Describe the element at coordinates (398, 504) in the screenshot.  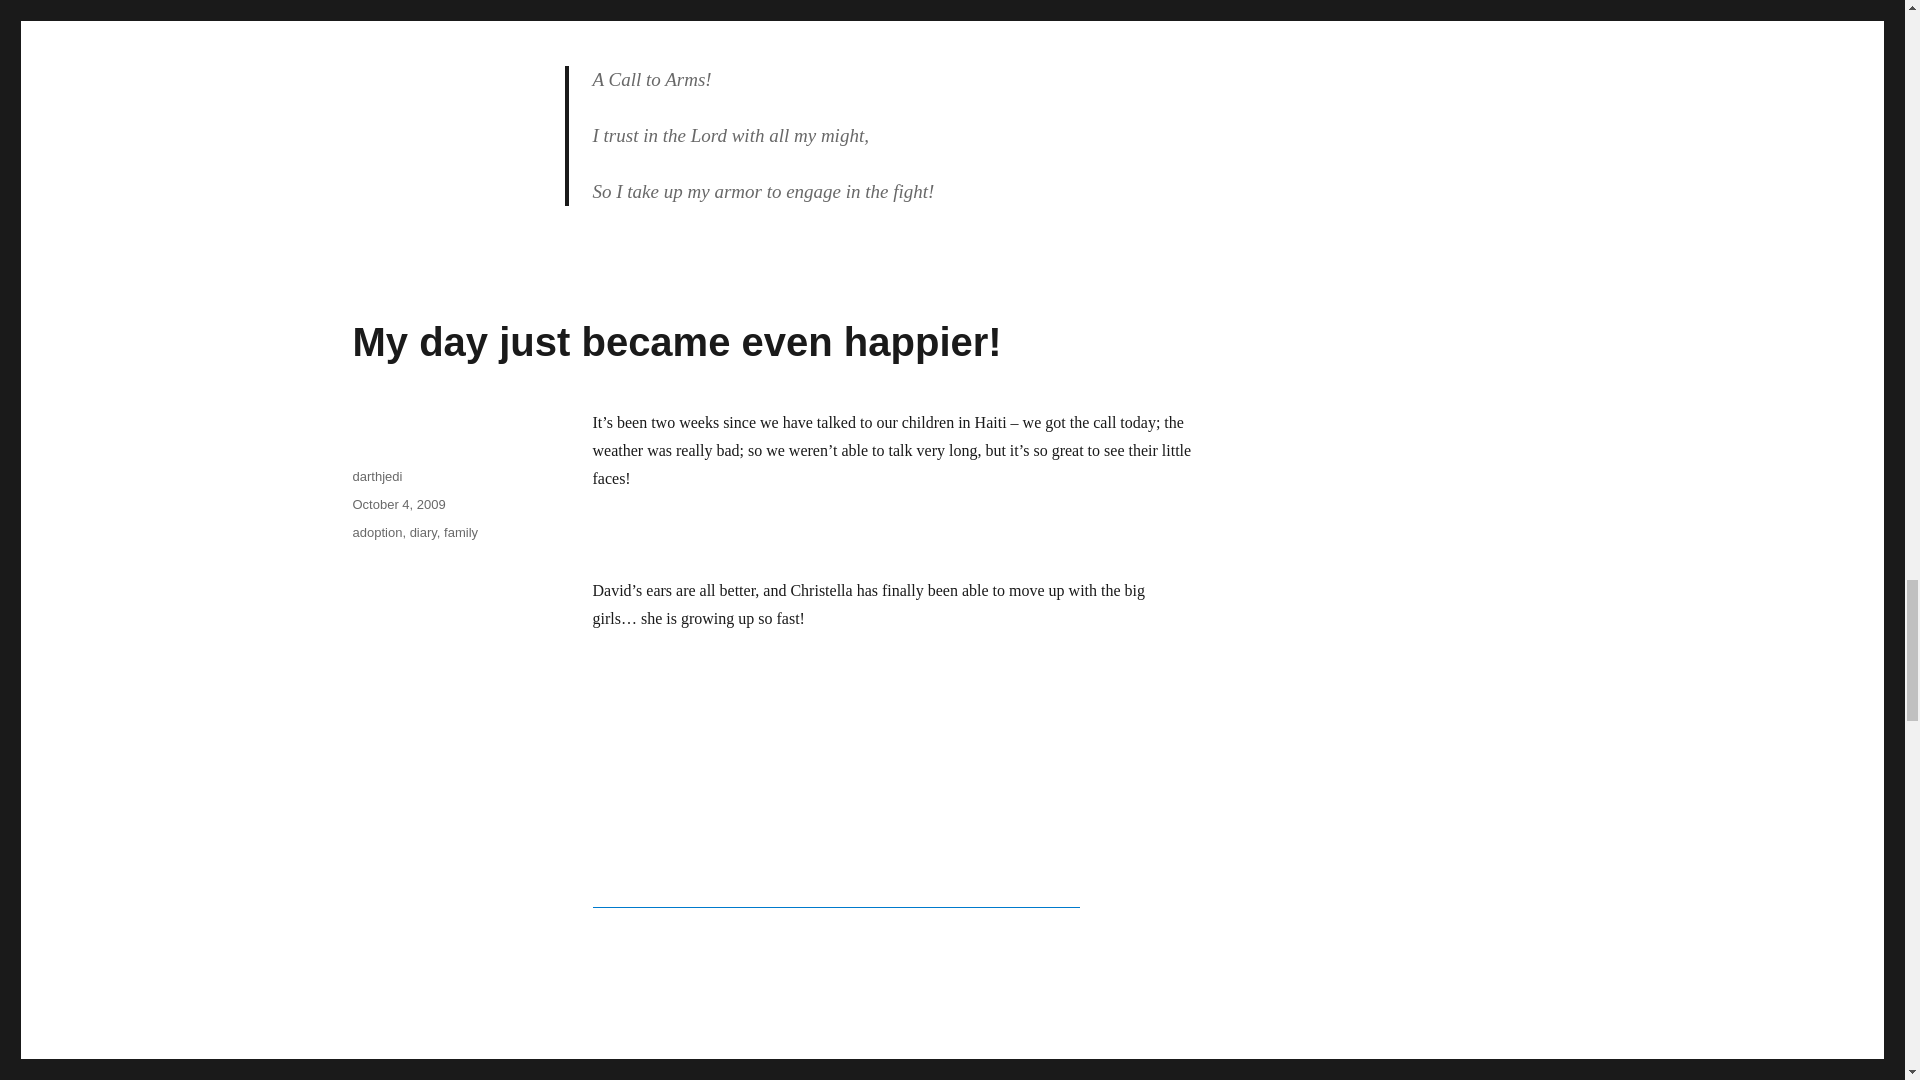
I see `October 4, 2009` at that location.